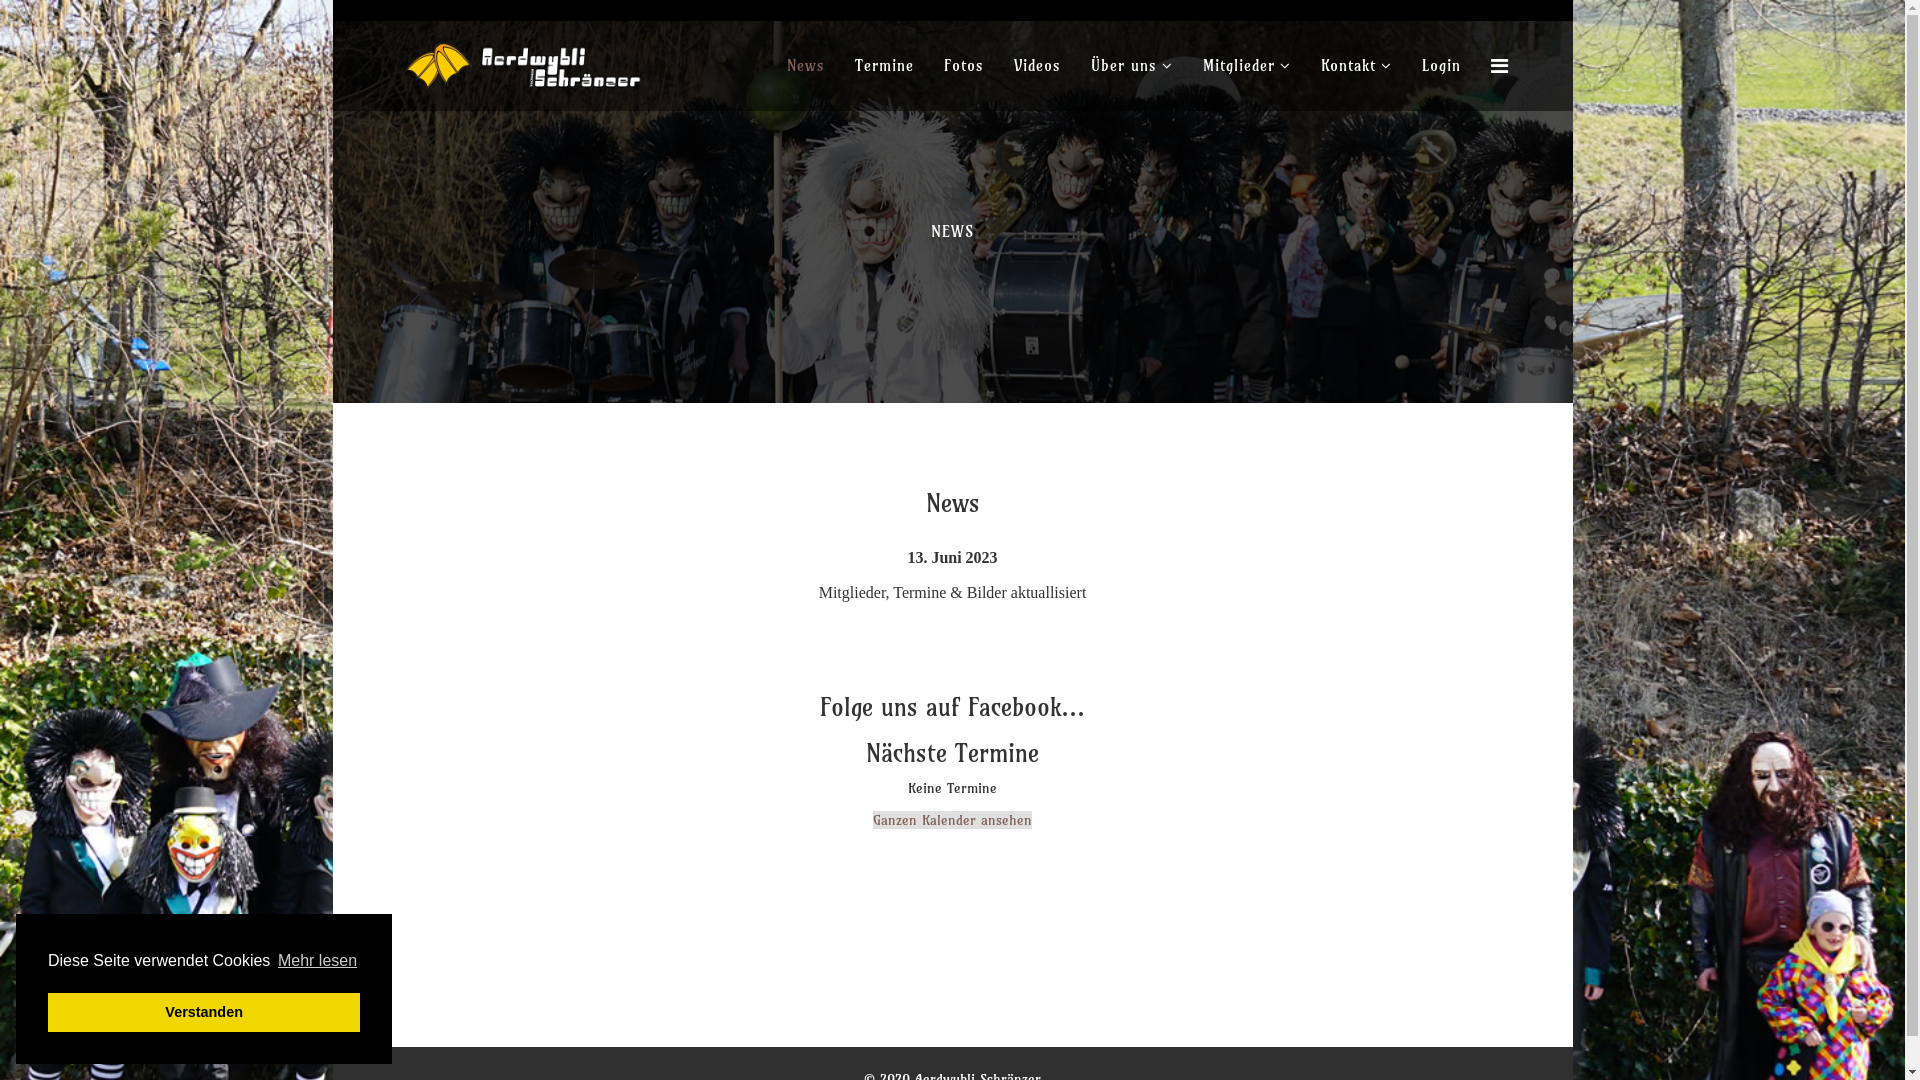 The width and height of the screenshot is (1920, 1080). Describe the element at coordinates (952, 820) in the screenshot. I see `Ganzen Kalender ansehen` at that location.